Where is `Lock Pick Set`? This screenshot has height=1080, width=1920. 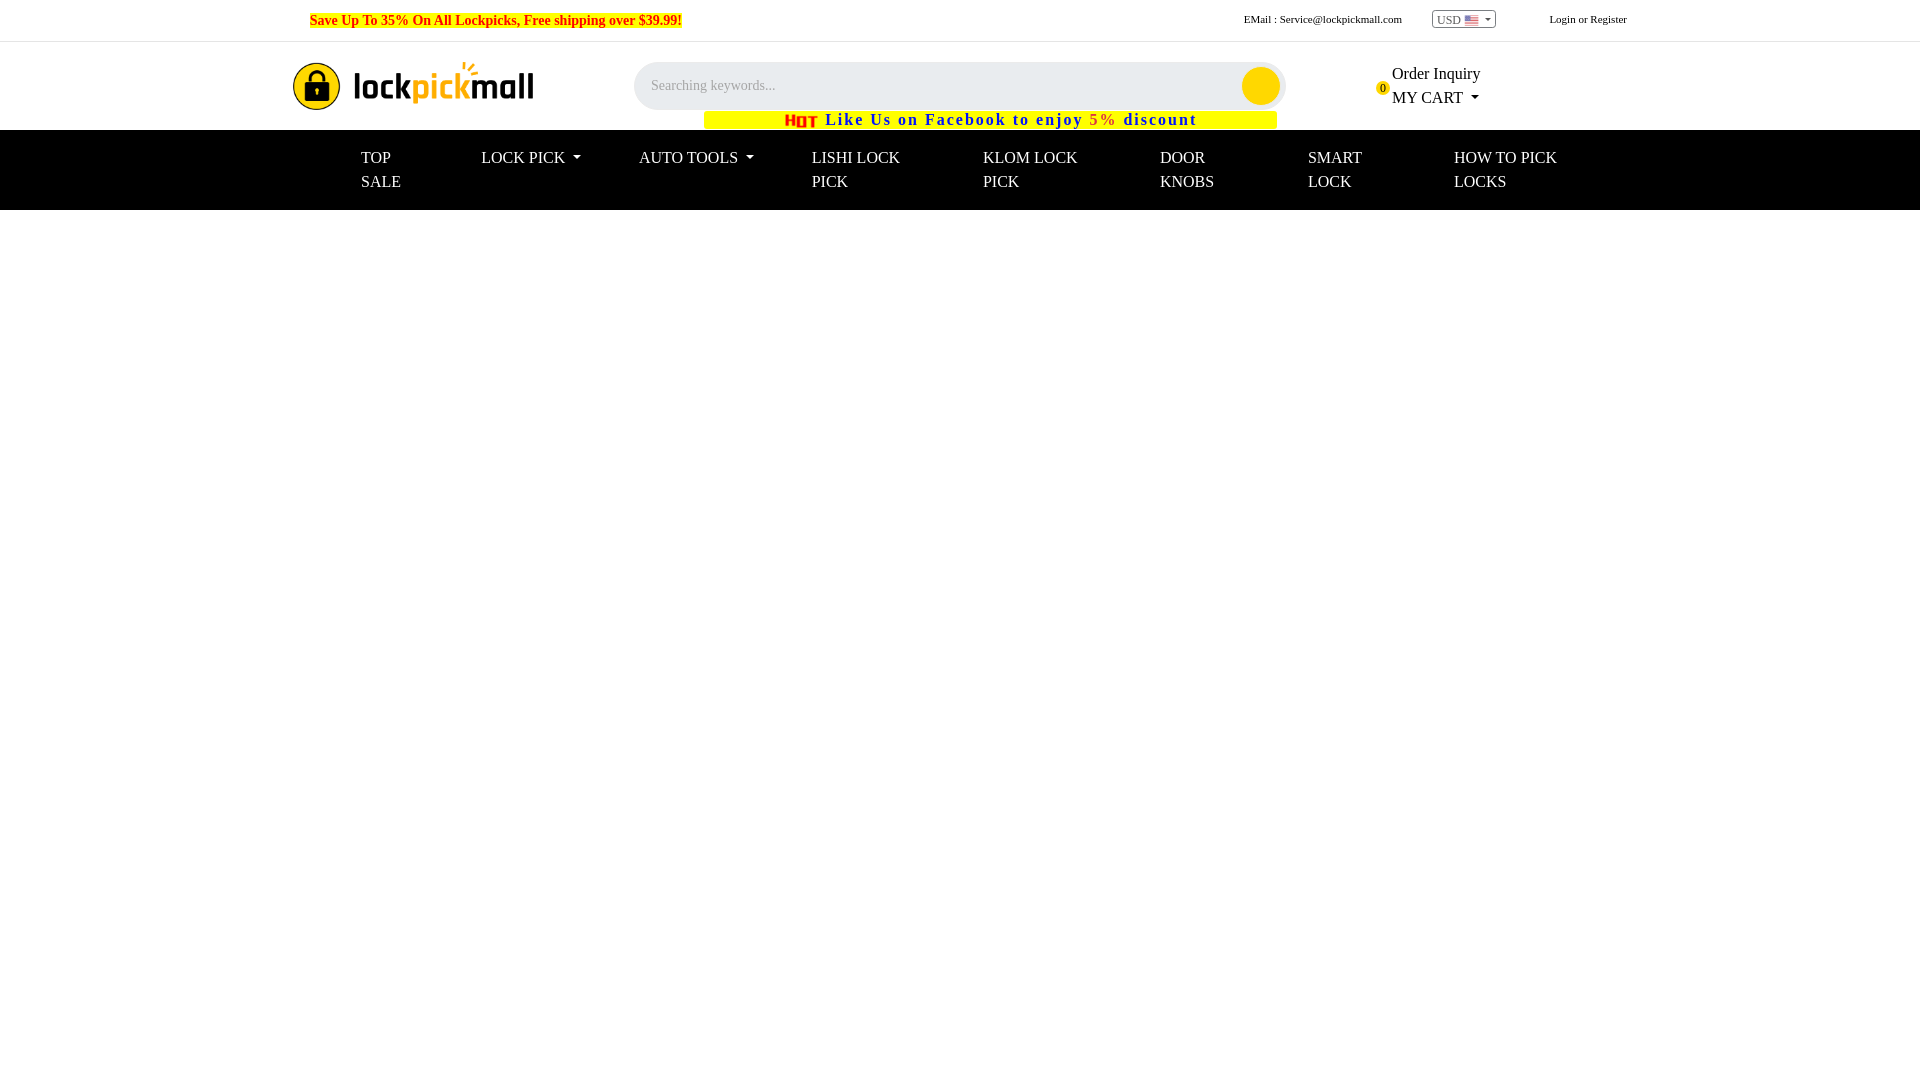
Lock Pick Set is located at coordinates (412, 170).